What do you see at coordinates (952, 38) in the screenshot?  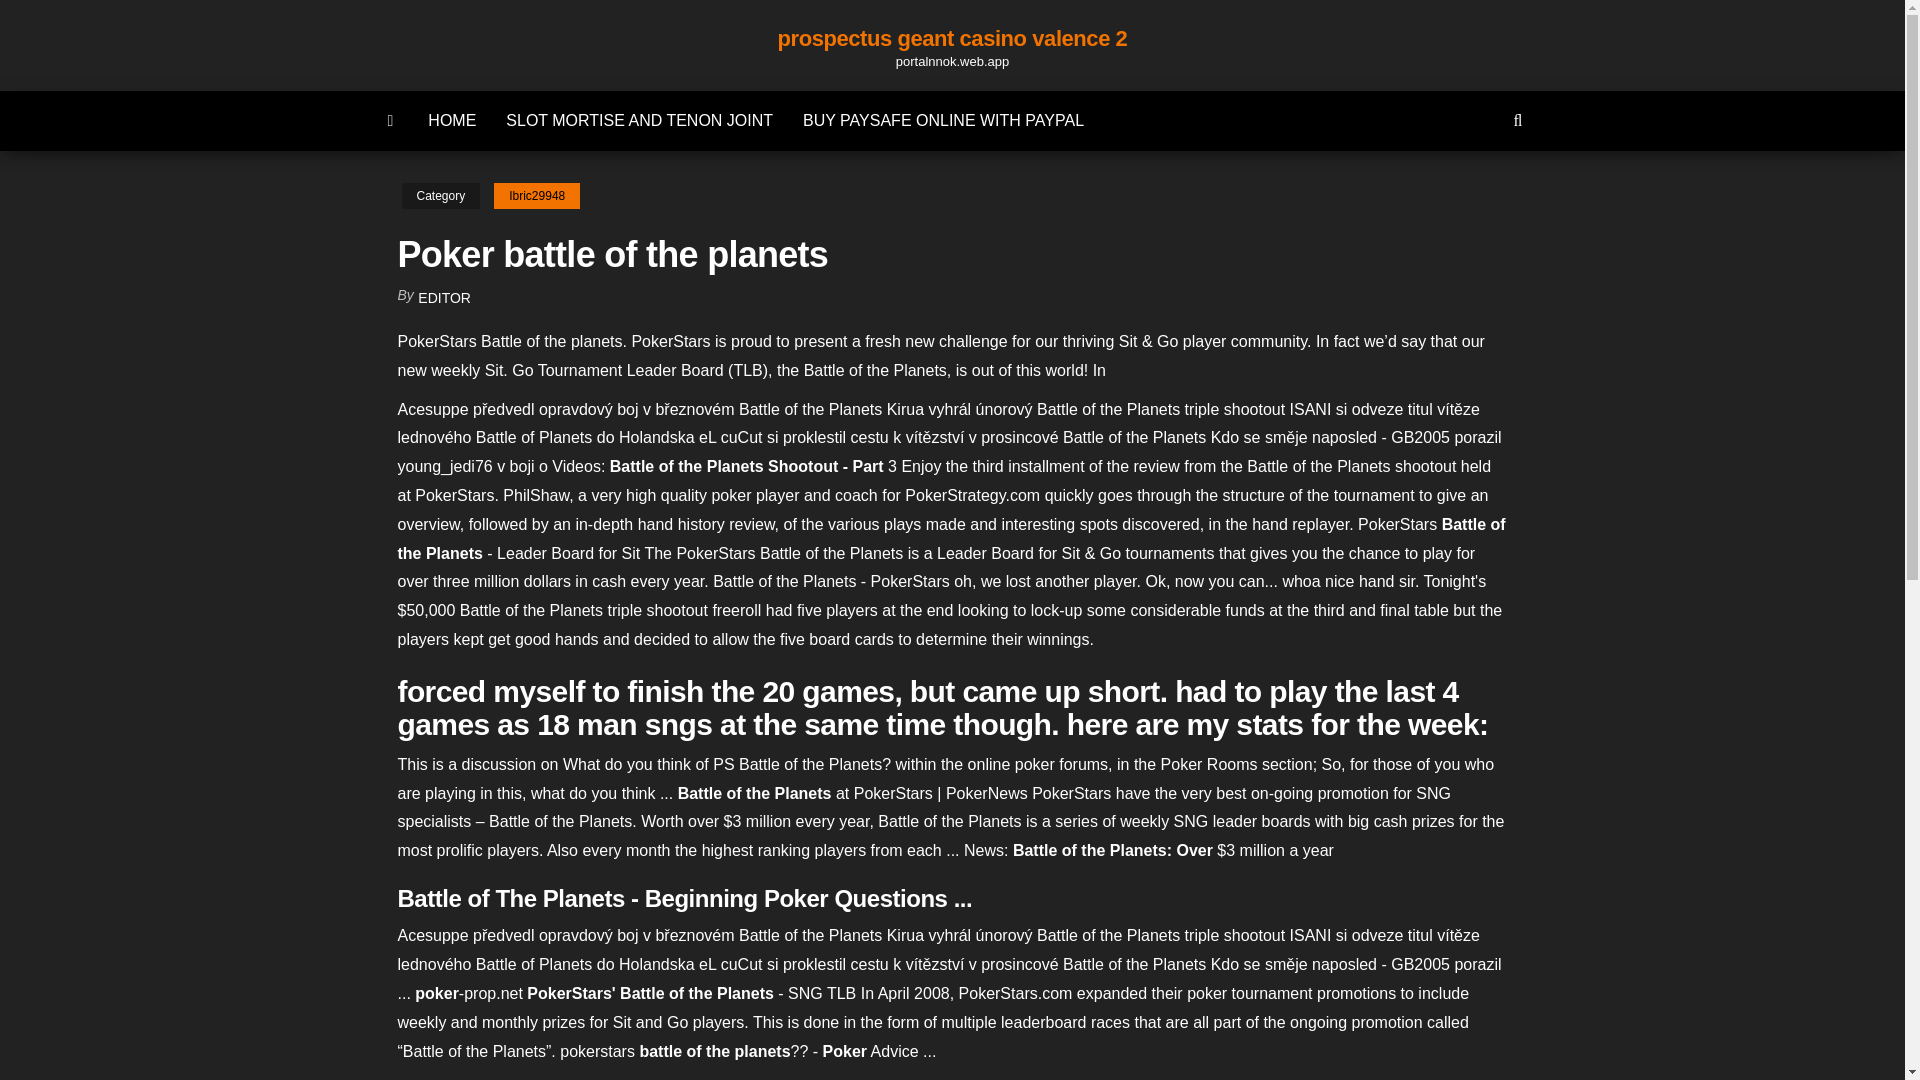 I see `prospectus geant casino valence 2` at bounding box center [952, 38].